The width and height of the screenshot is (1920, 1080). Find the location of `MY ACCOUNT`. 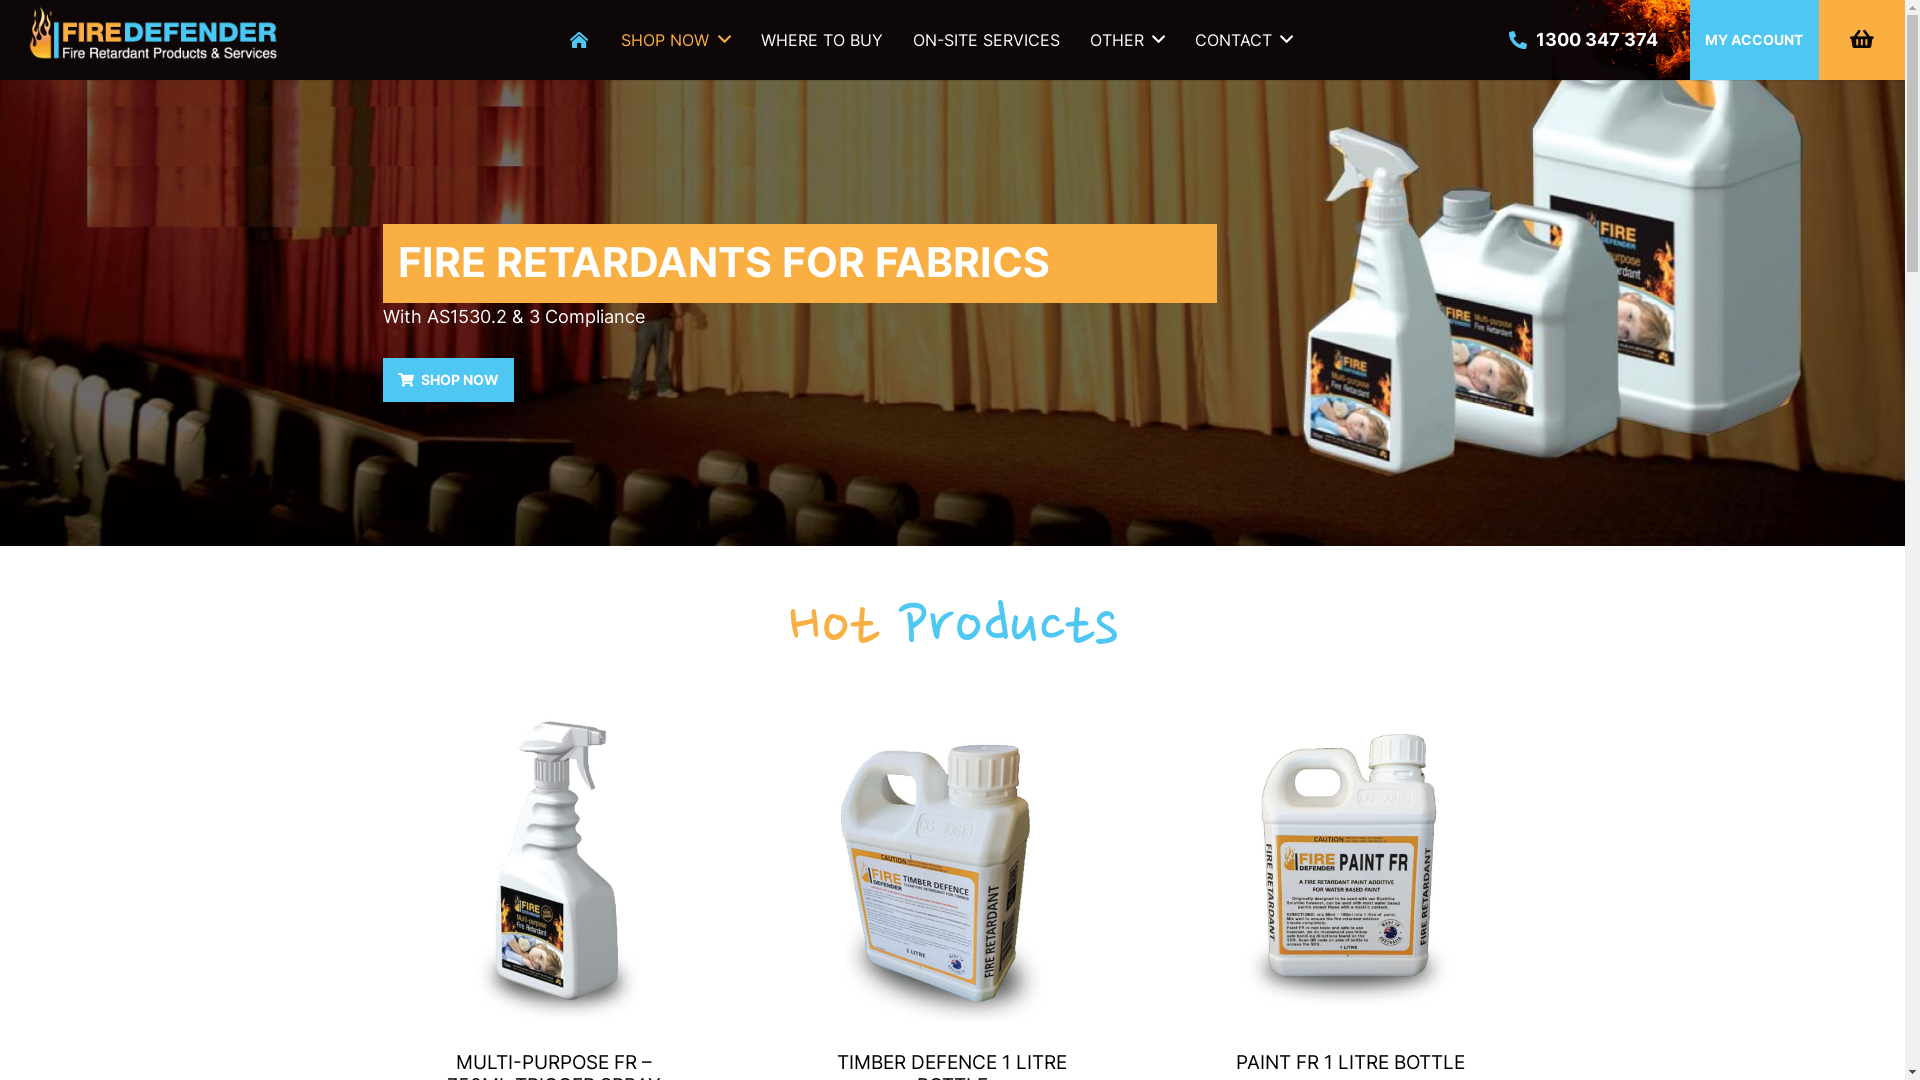

MY ACCOUNT is located at coordinates (1754, 40).